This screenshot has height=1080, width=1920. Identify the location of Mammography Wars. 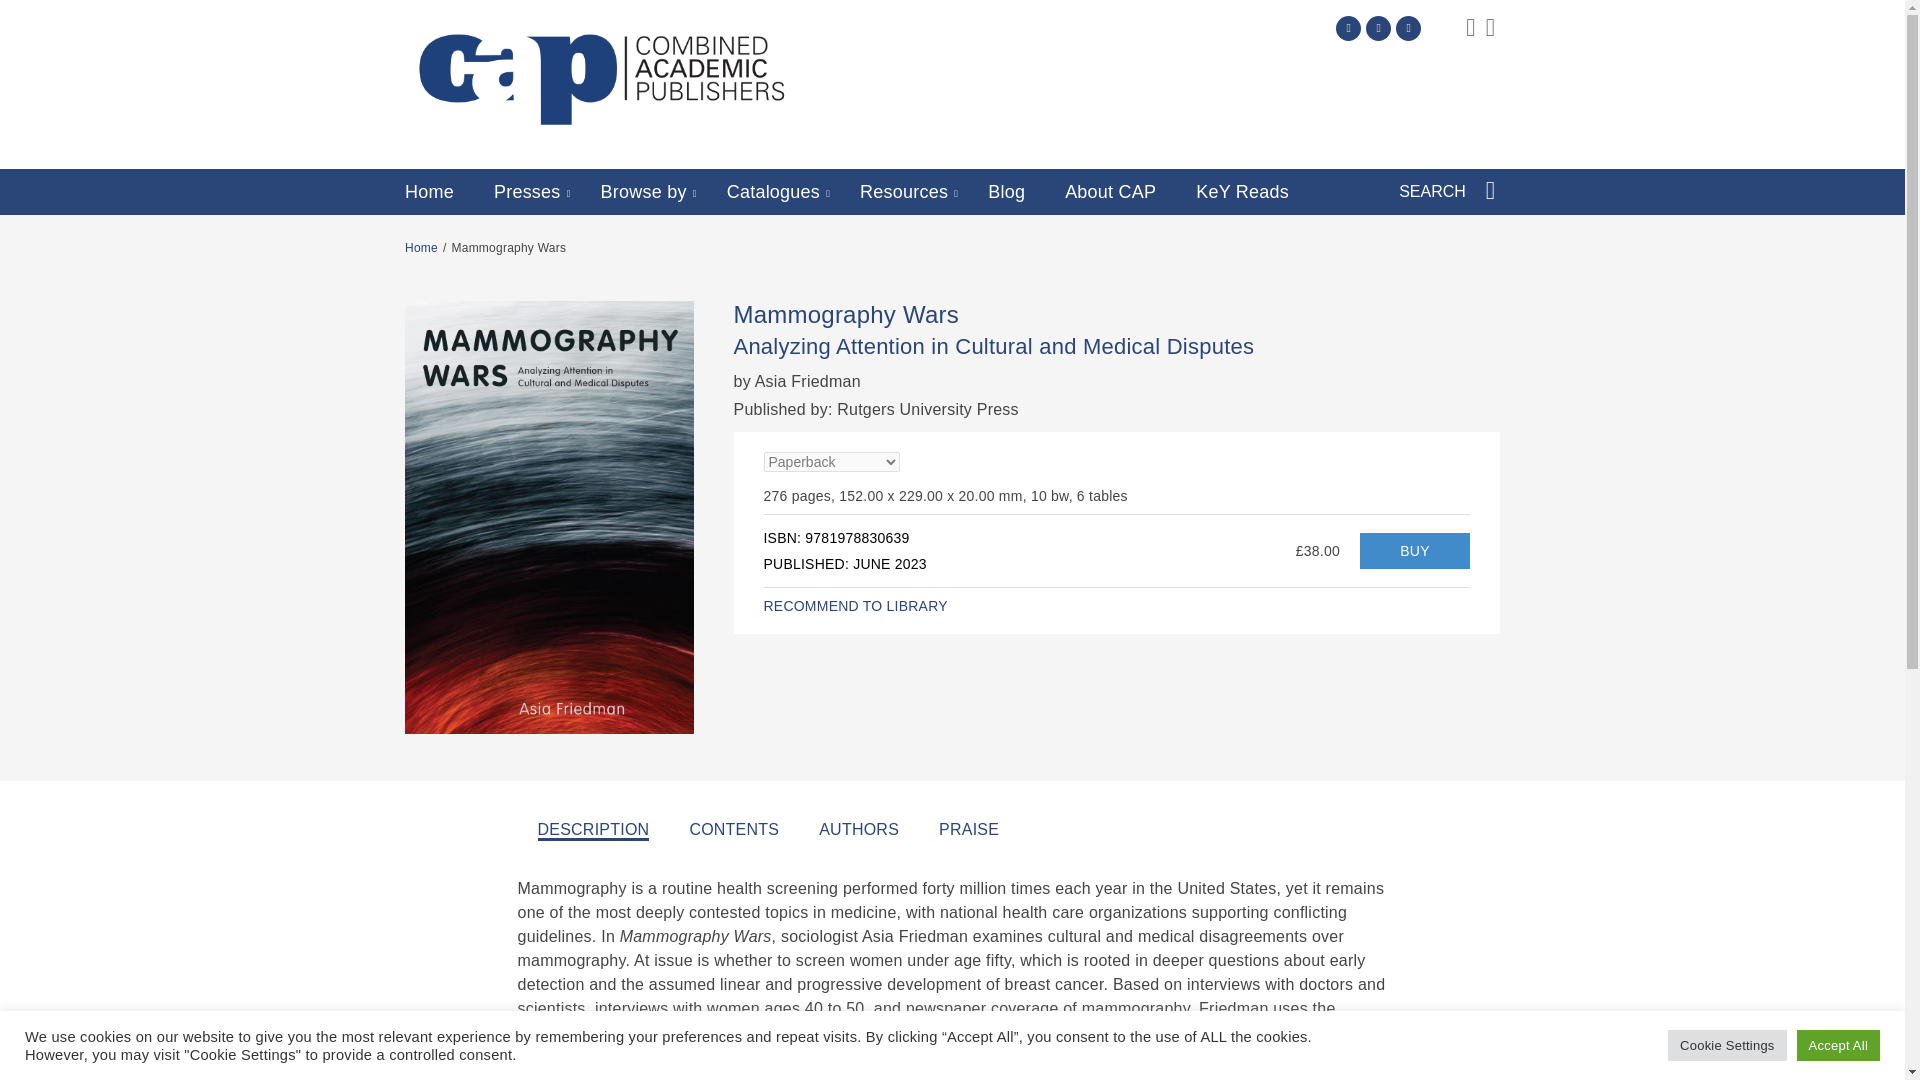
(1414, 551).